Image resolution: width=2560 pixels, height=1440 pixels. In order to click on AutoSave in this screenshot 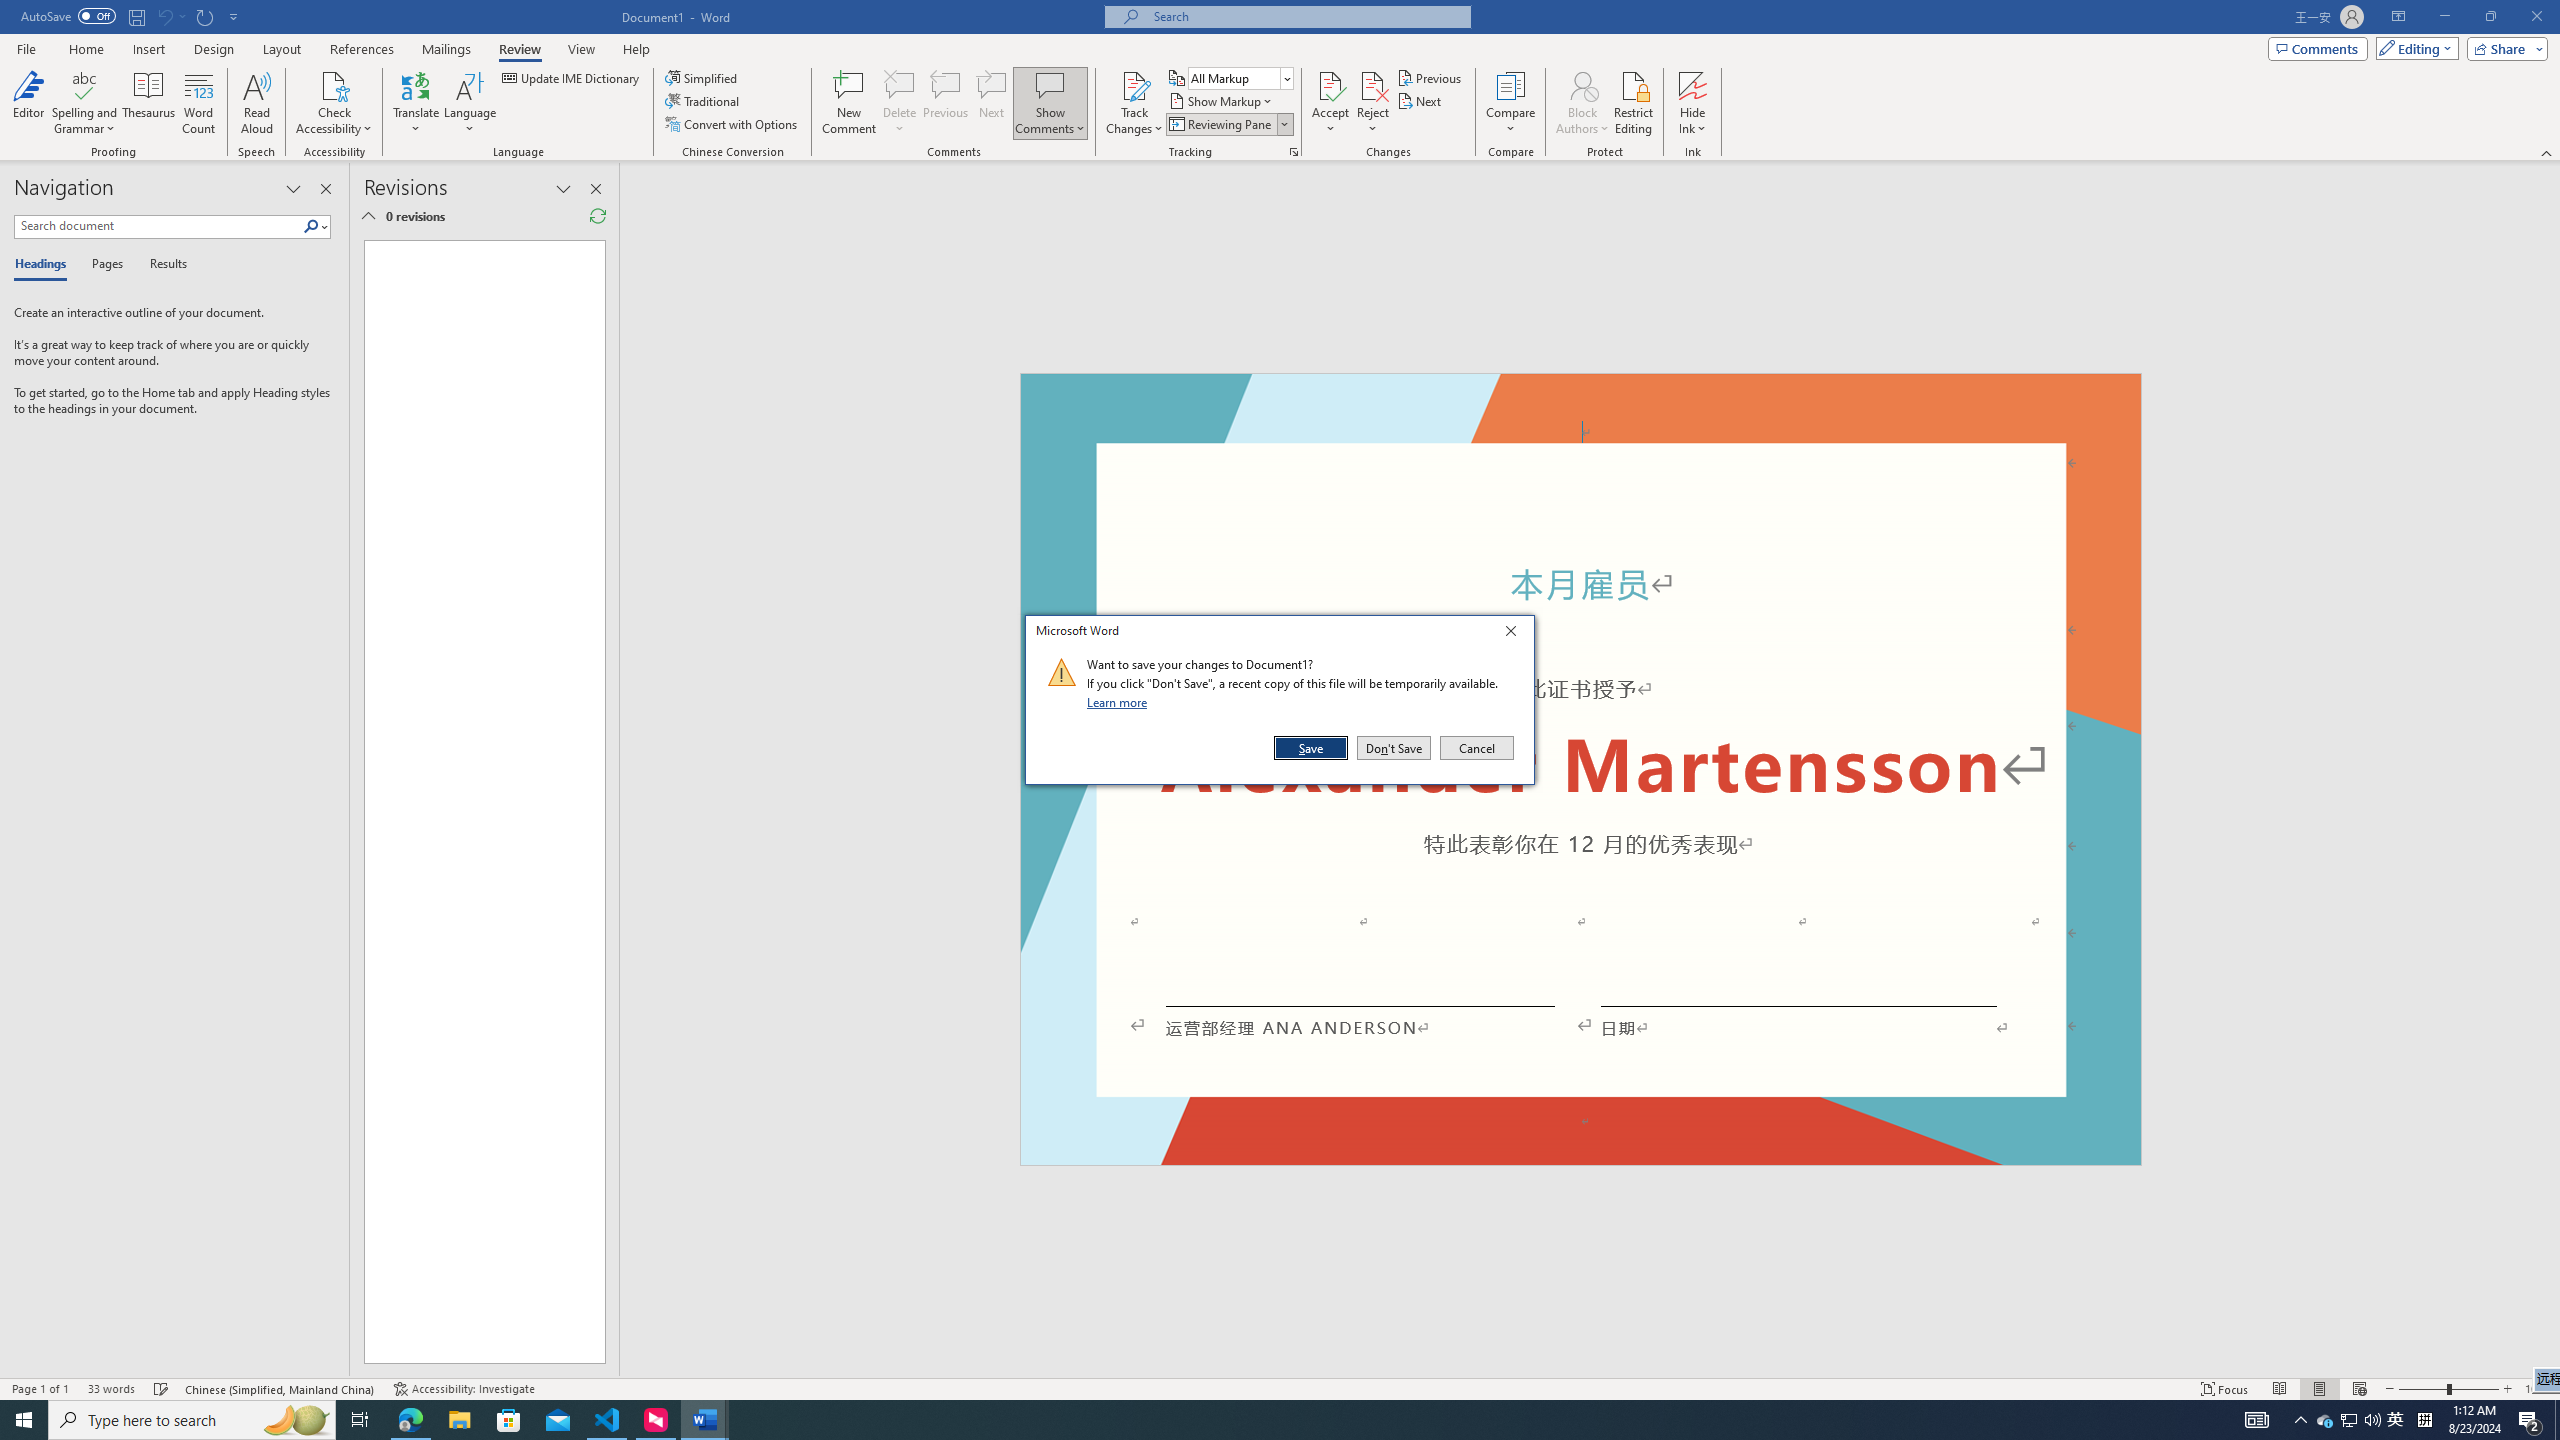, I will do `click(68, 16)`.